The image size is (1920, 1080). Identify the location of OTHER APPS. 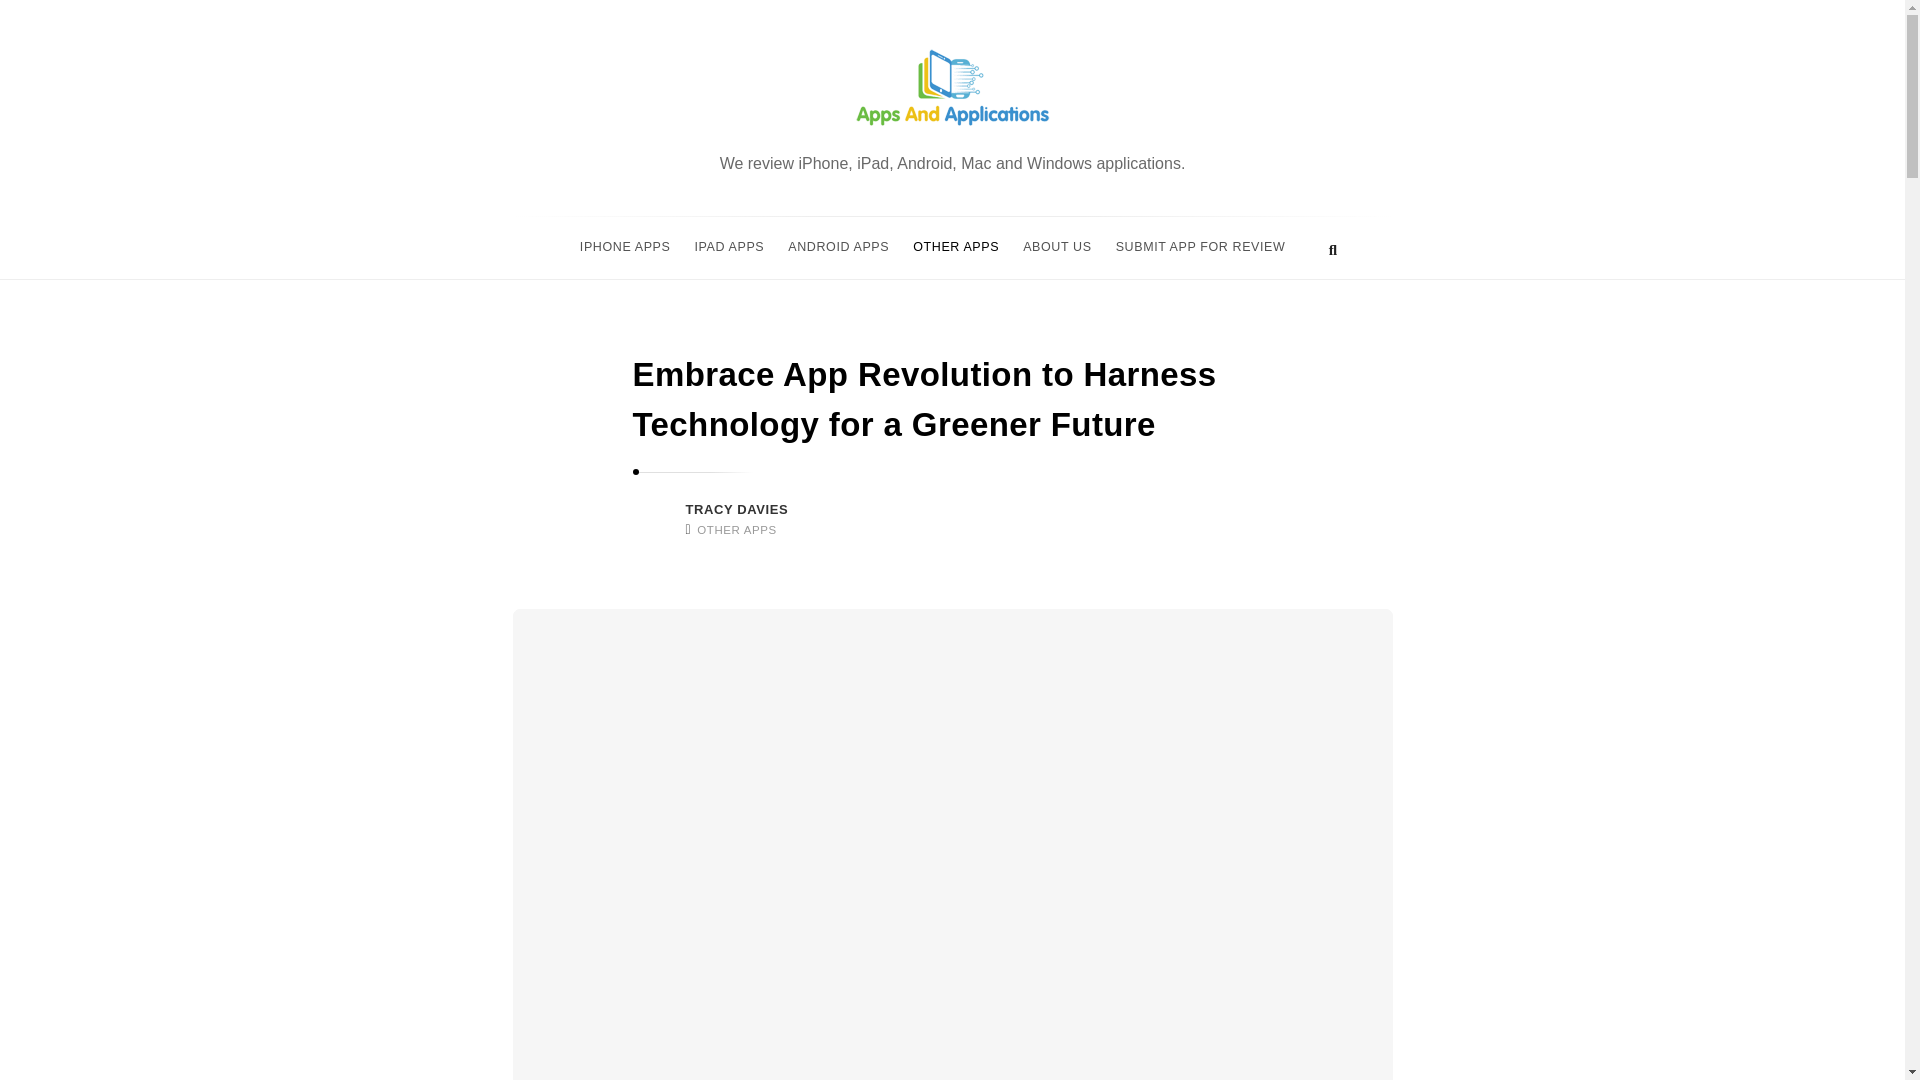
(736, 530).